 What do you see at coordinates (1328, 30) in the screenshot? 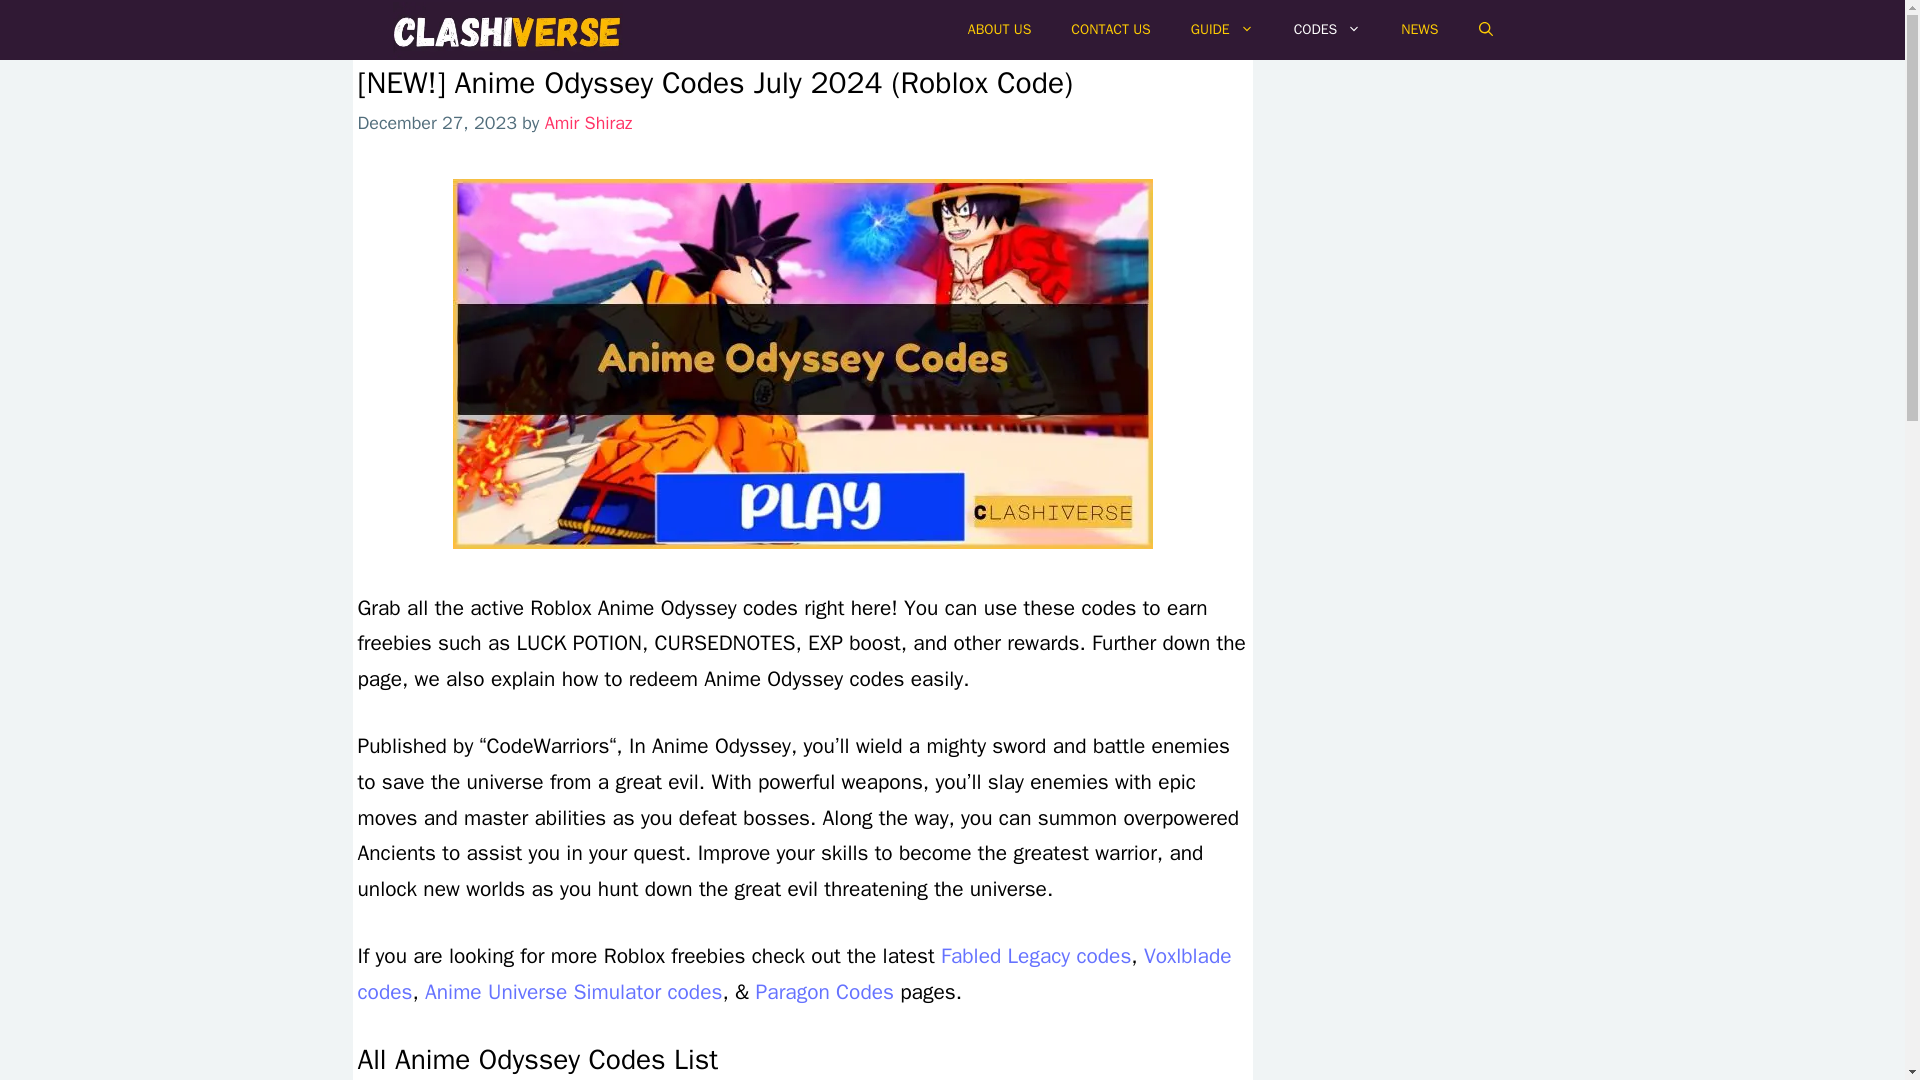
I see `CODES` at bounding box center [1328, 30].